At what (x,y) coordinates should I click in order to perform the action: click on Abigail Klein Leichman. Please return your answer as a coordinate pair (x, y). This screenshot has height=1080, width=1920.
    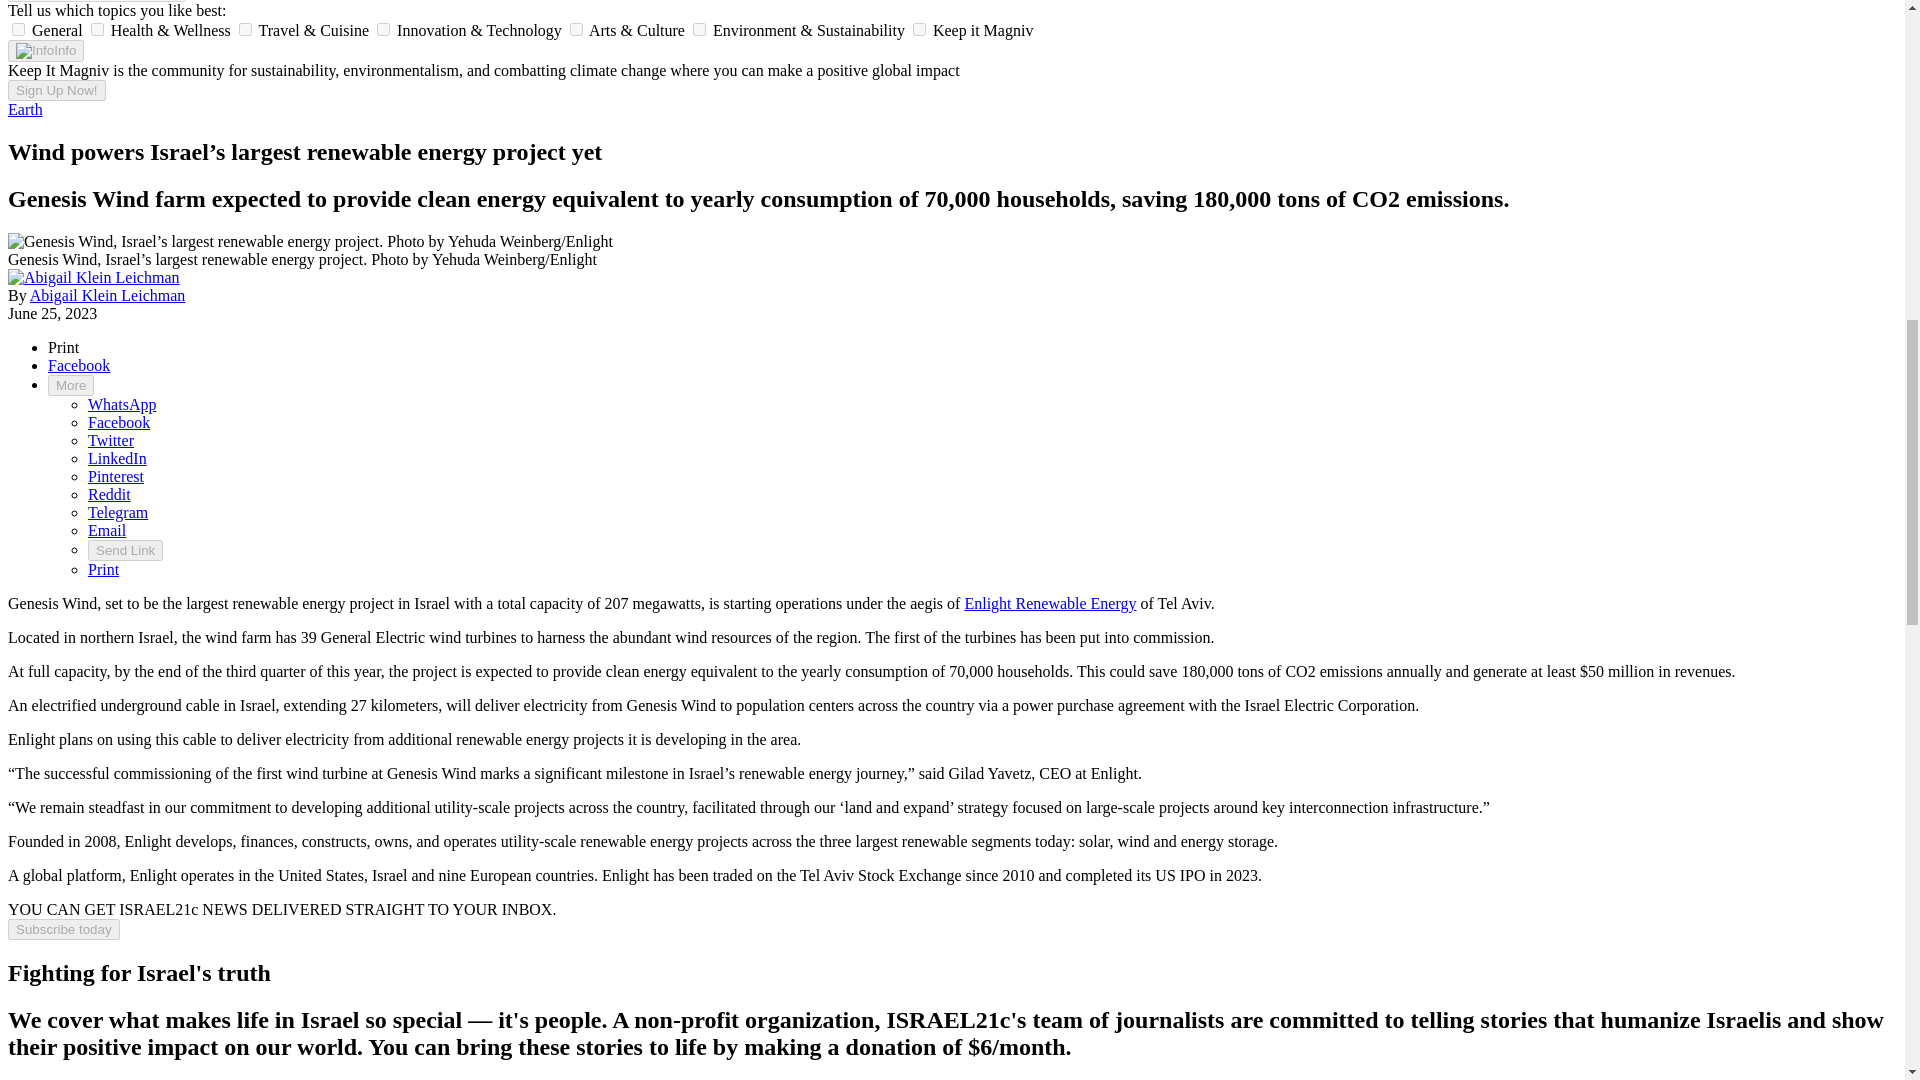
    Looking at the image, I should click on (108, 295).